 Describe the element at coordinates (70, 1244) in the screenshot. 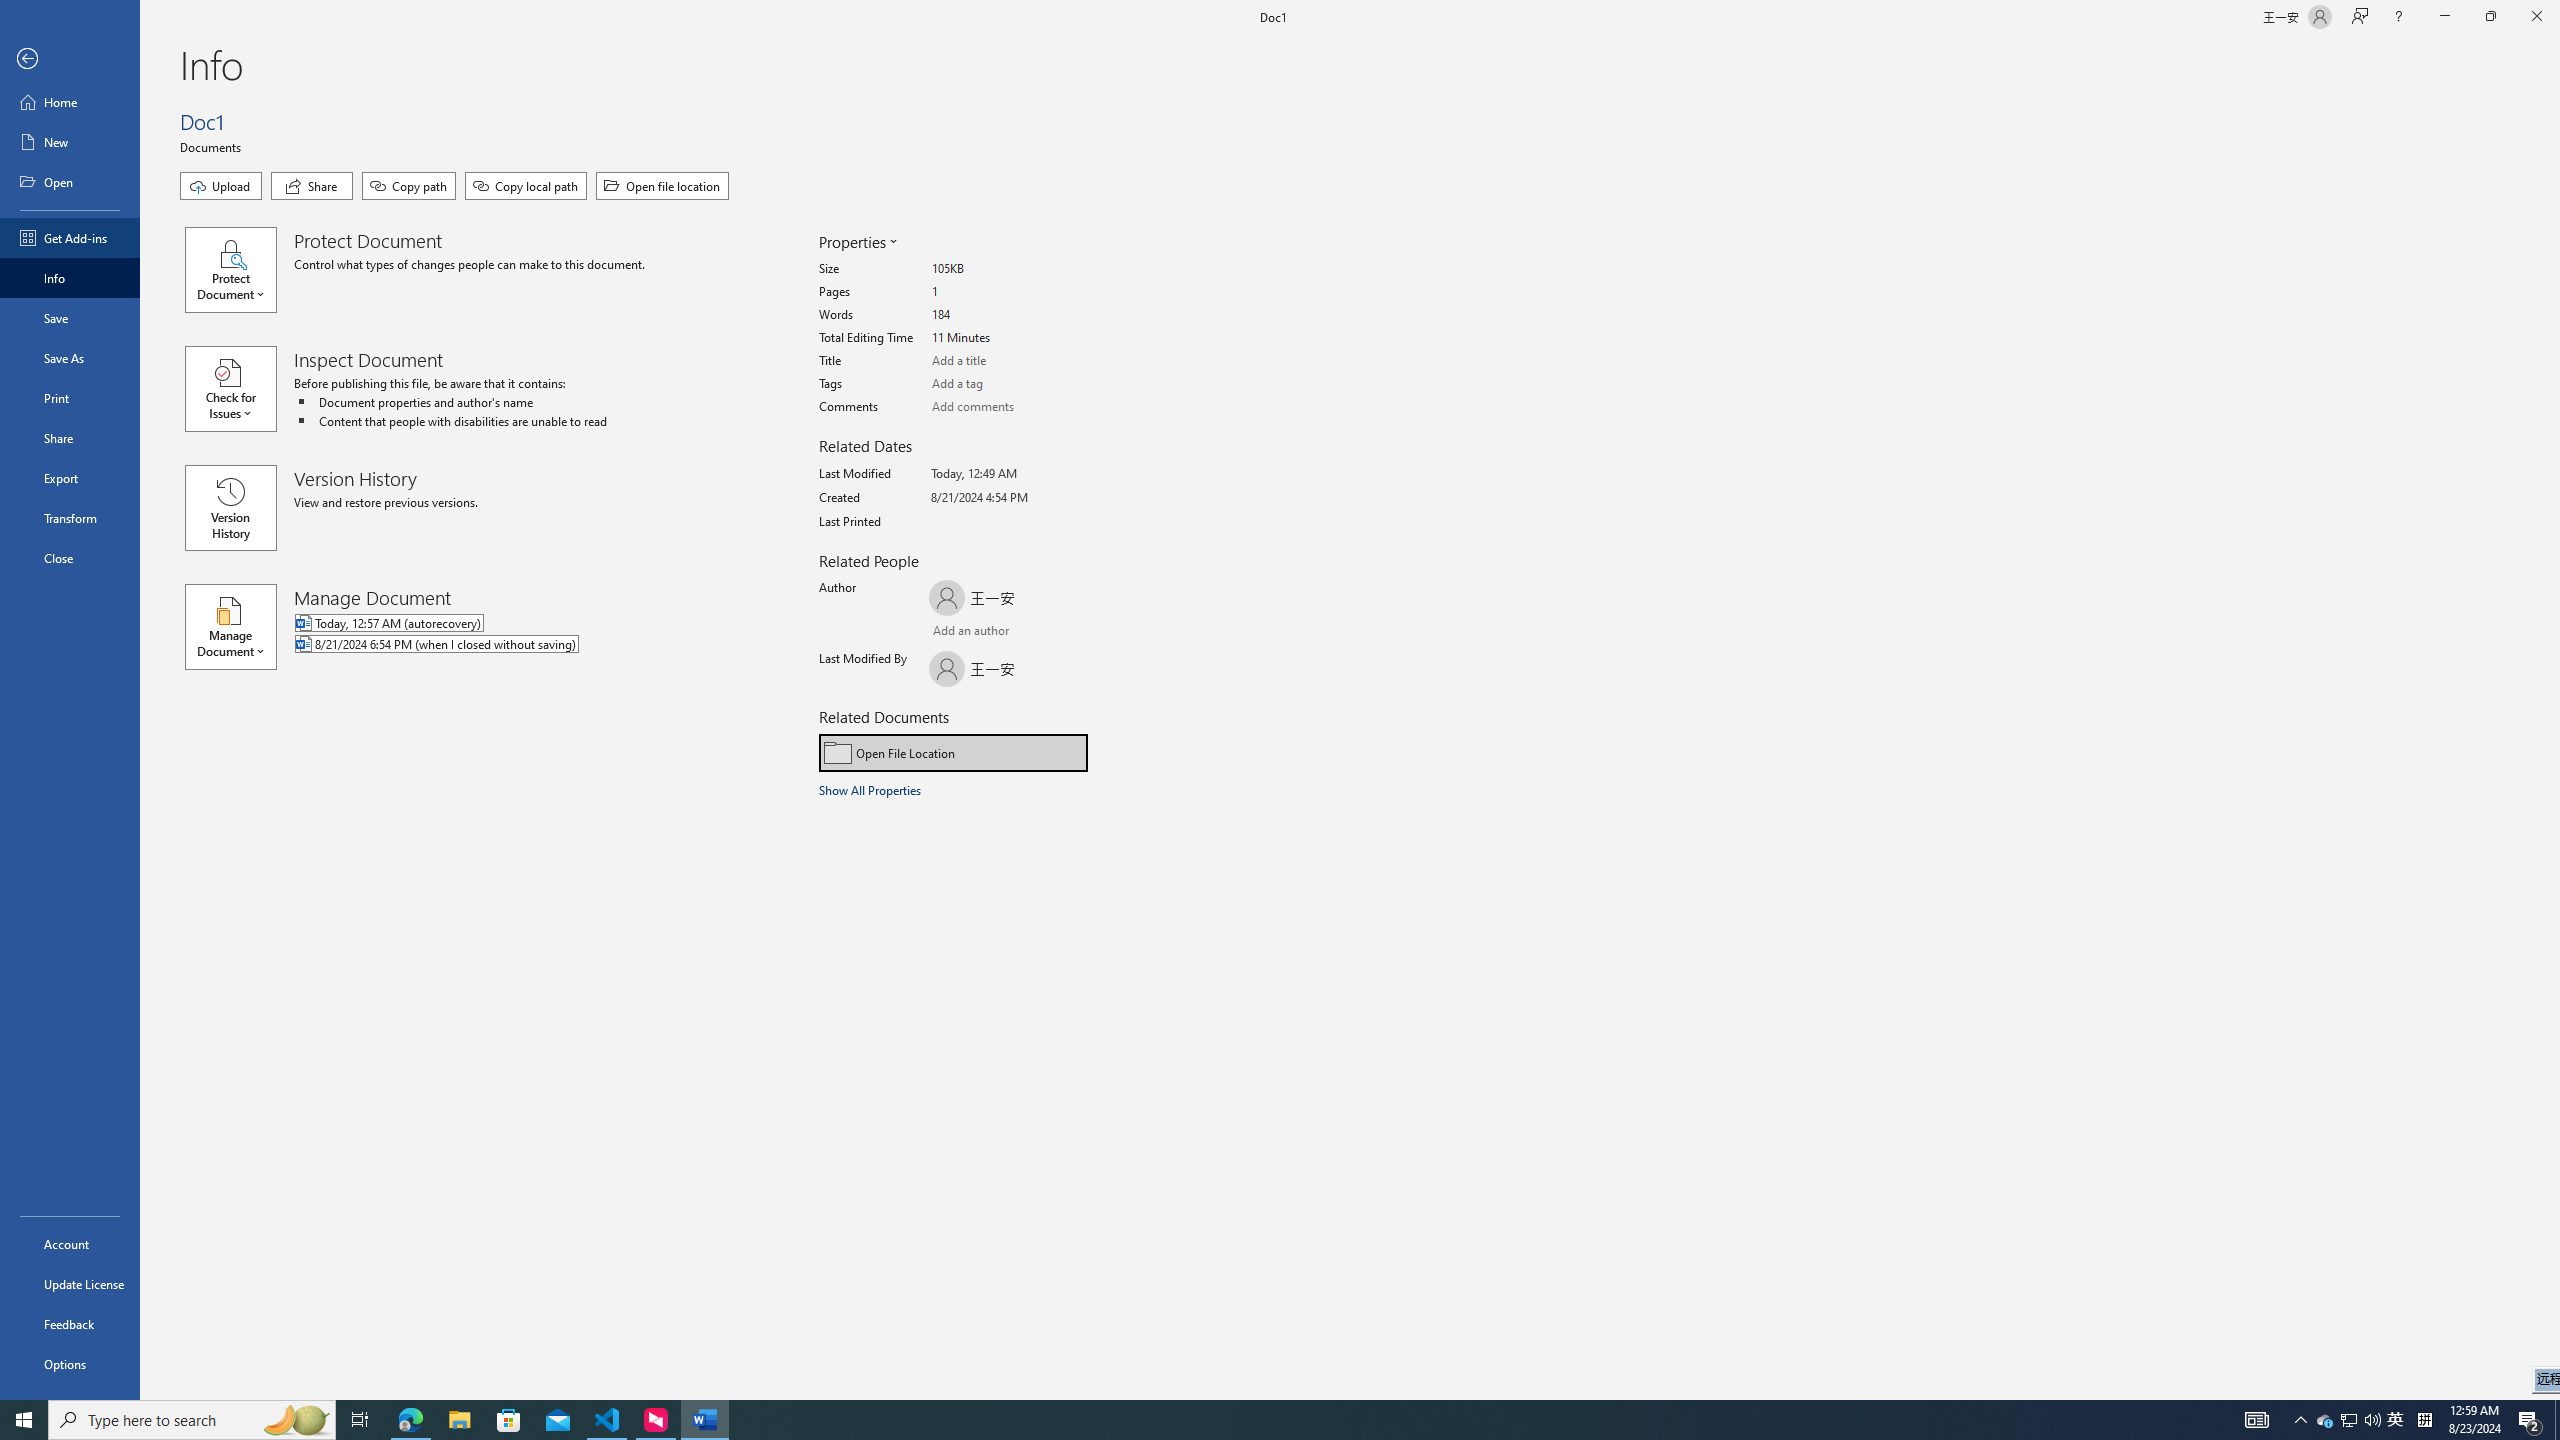

I see `Account` at that location.